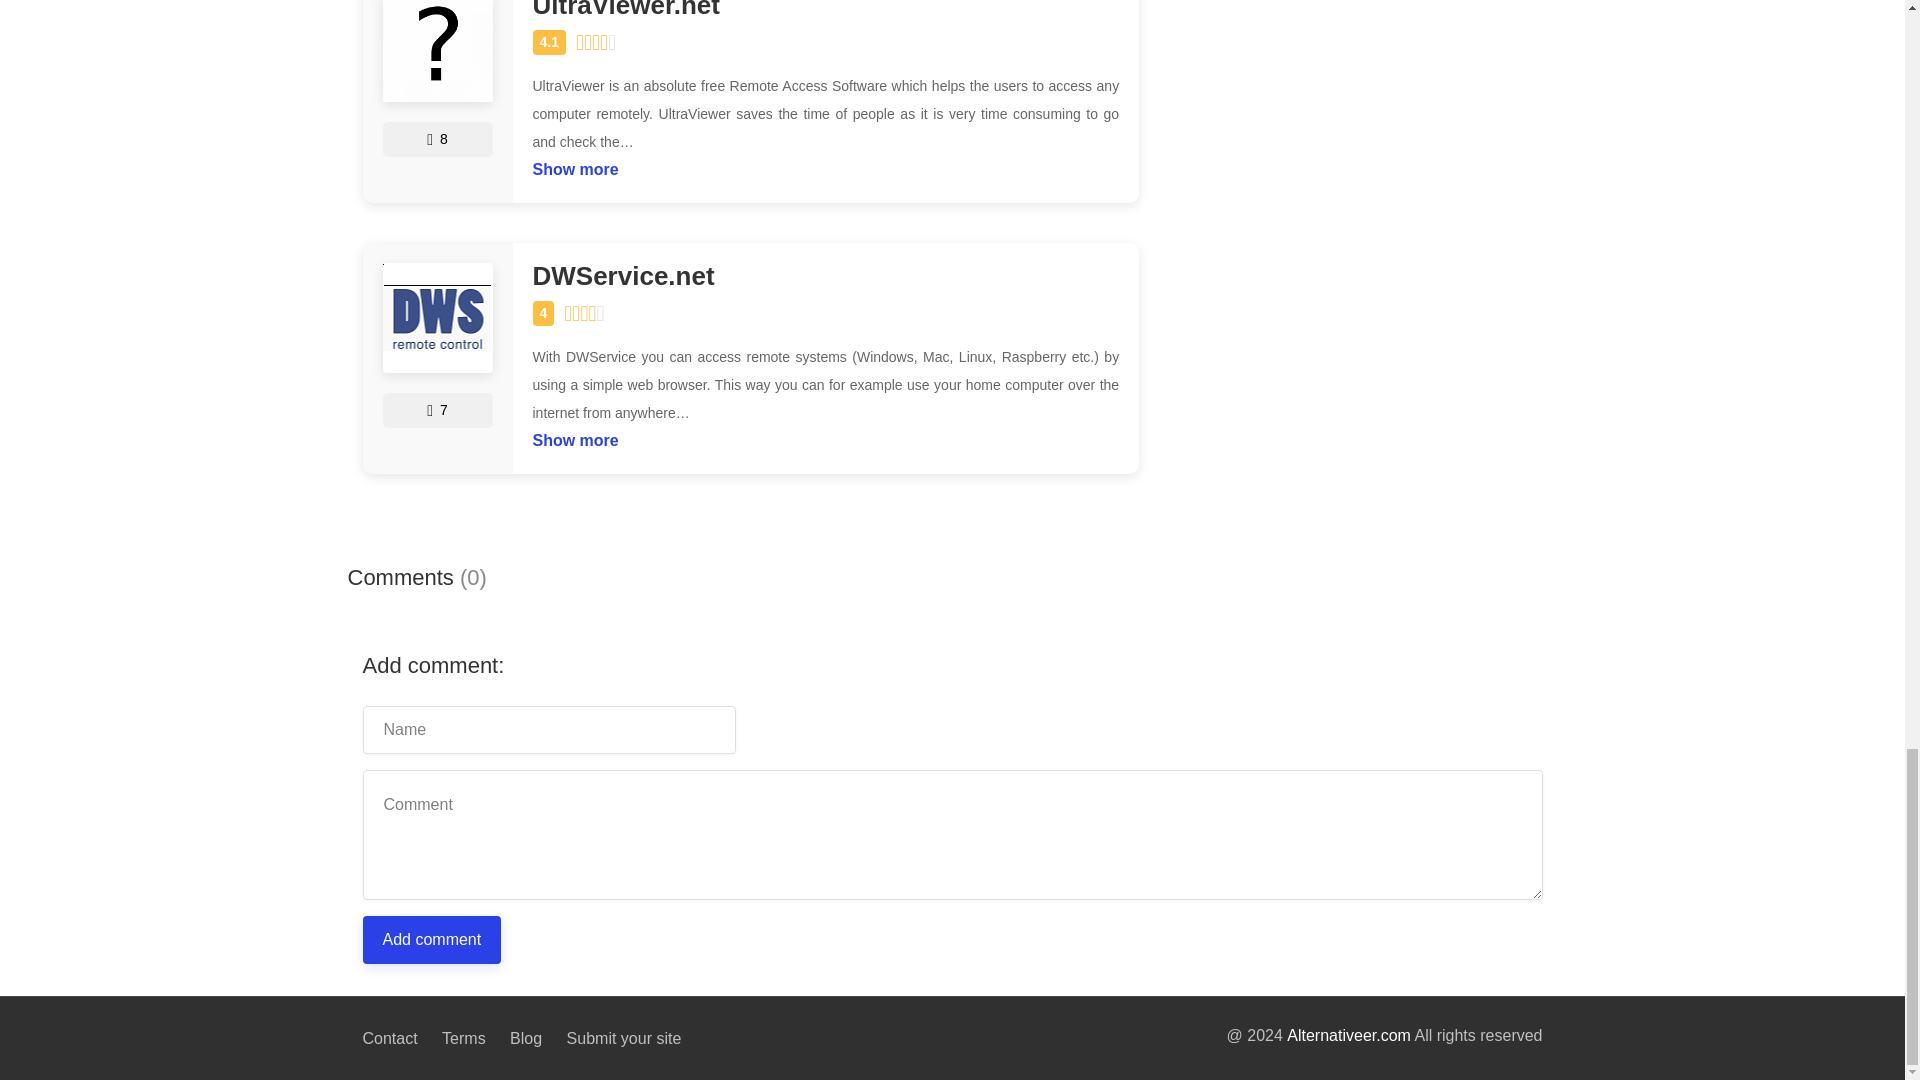 Image resolution: width=1920 pixels, height=1080 pixels. Describe the element at coordinates (574, 436) in the screenshot. I see `Show more` at that location.